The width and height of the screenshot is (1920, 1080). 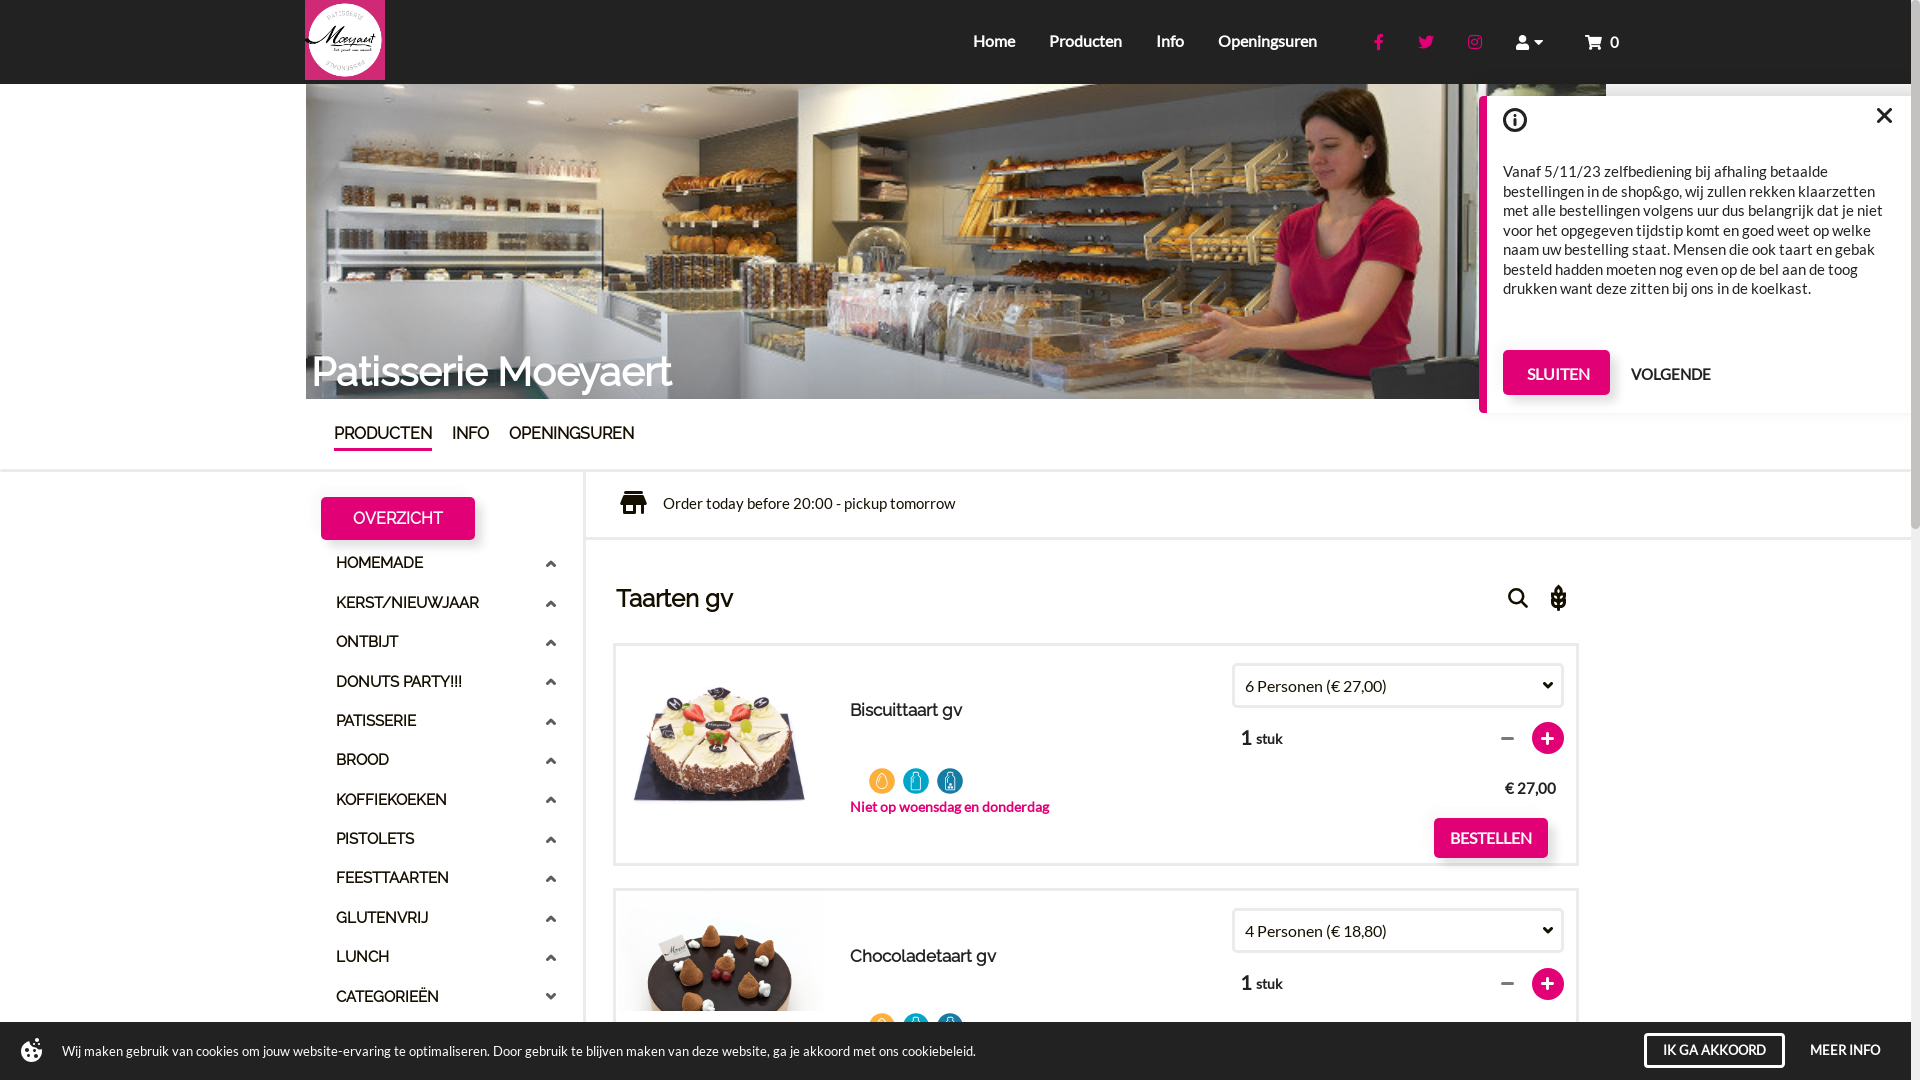 What do you see at coordinates (1742, 1050) in the screenshot?
I see `I AGREE` at bounding box center [1742, 1050].